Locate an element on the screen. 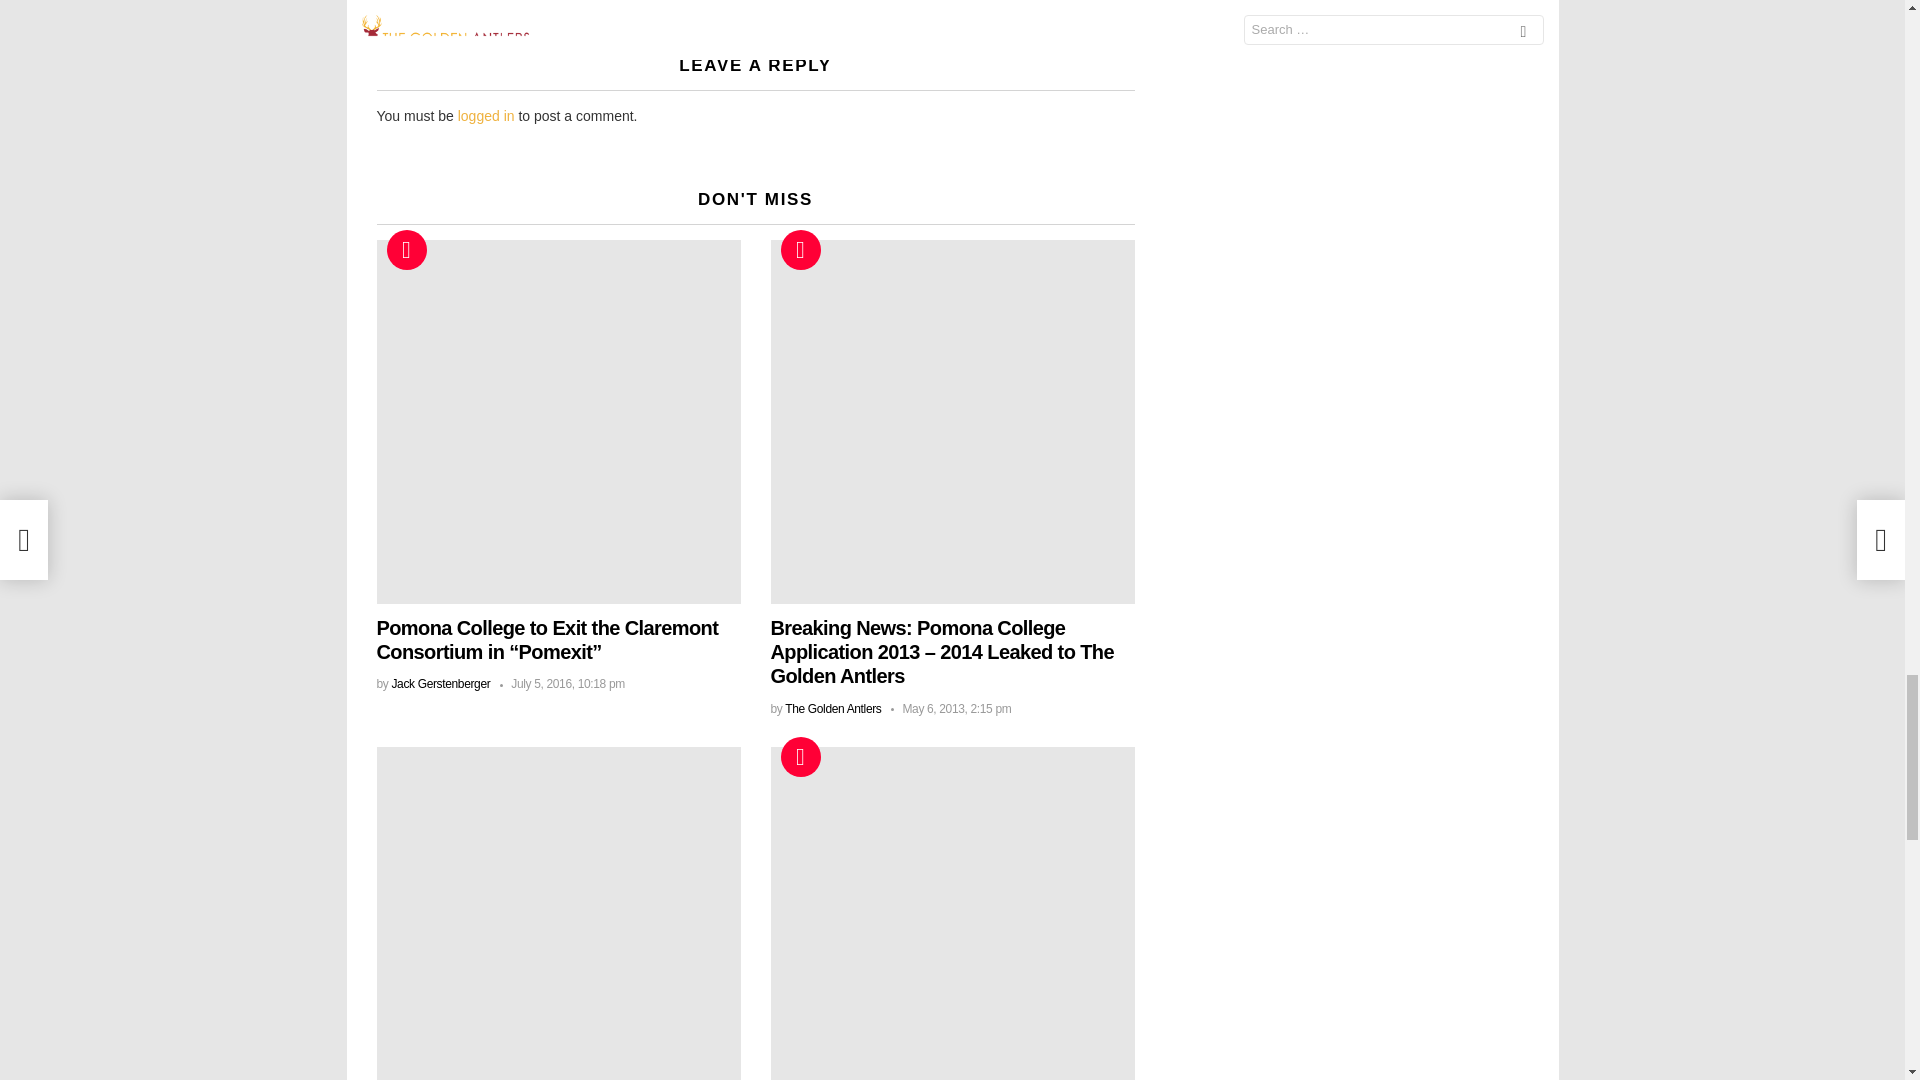 The image size is (1920, 1080). Hot is located at coordinates (799, 756).